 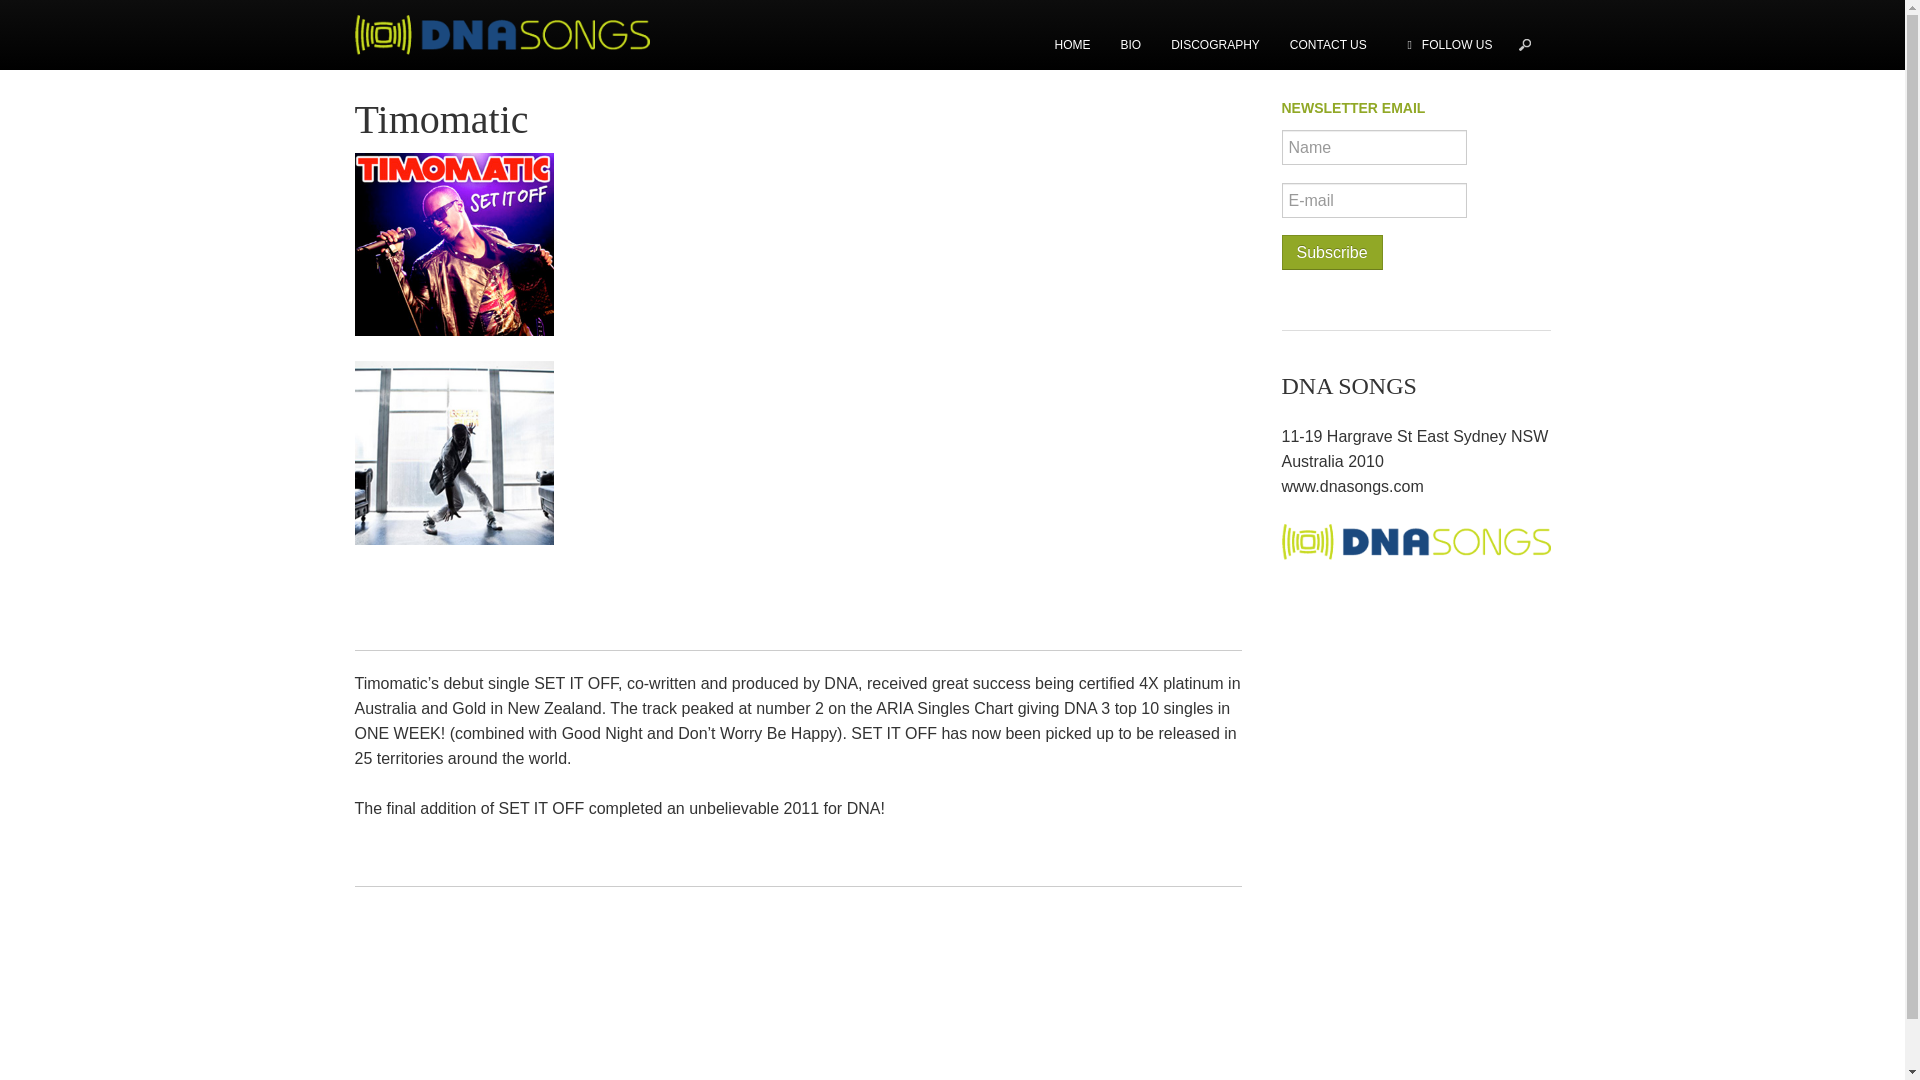 I want to click on FOLLOW US, so click(x=1450, y=35).